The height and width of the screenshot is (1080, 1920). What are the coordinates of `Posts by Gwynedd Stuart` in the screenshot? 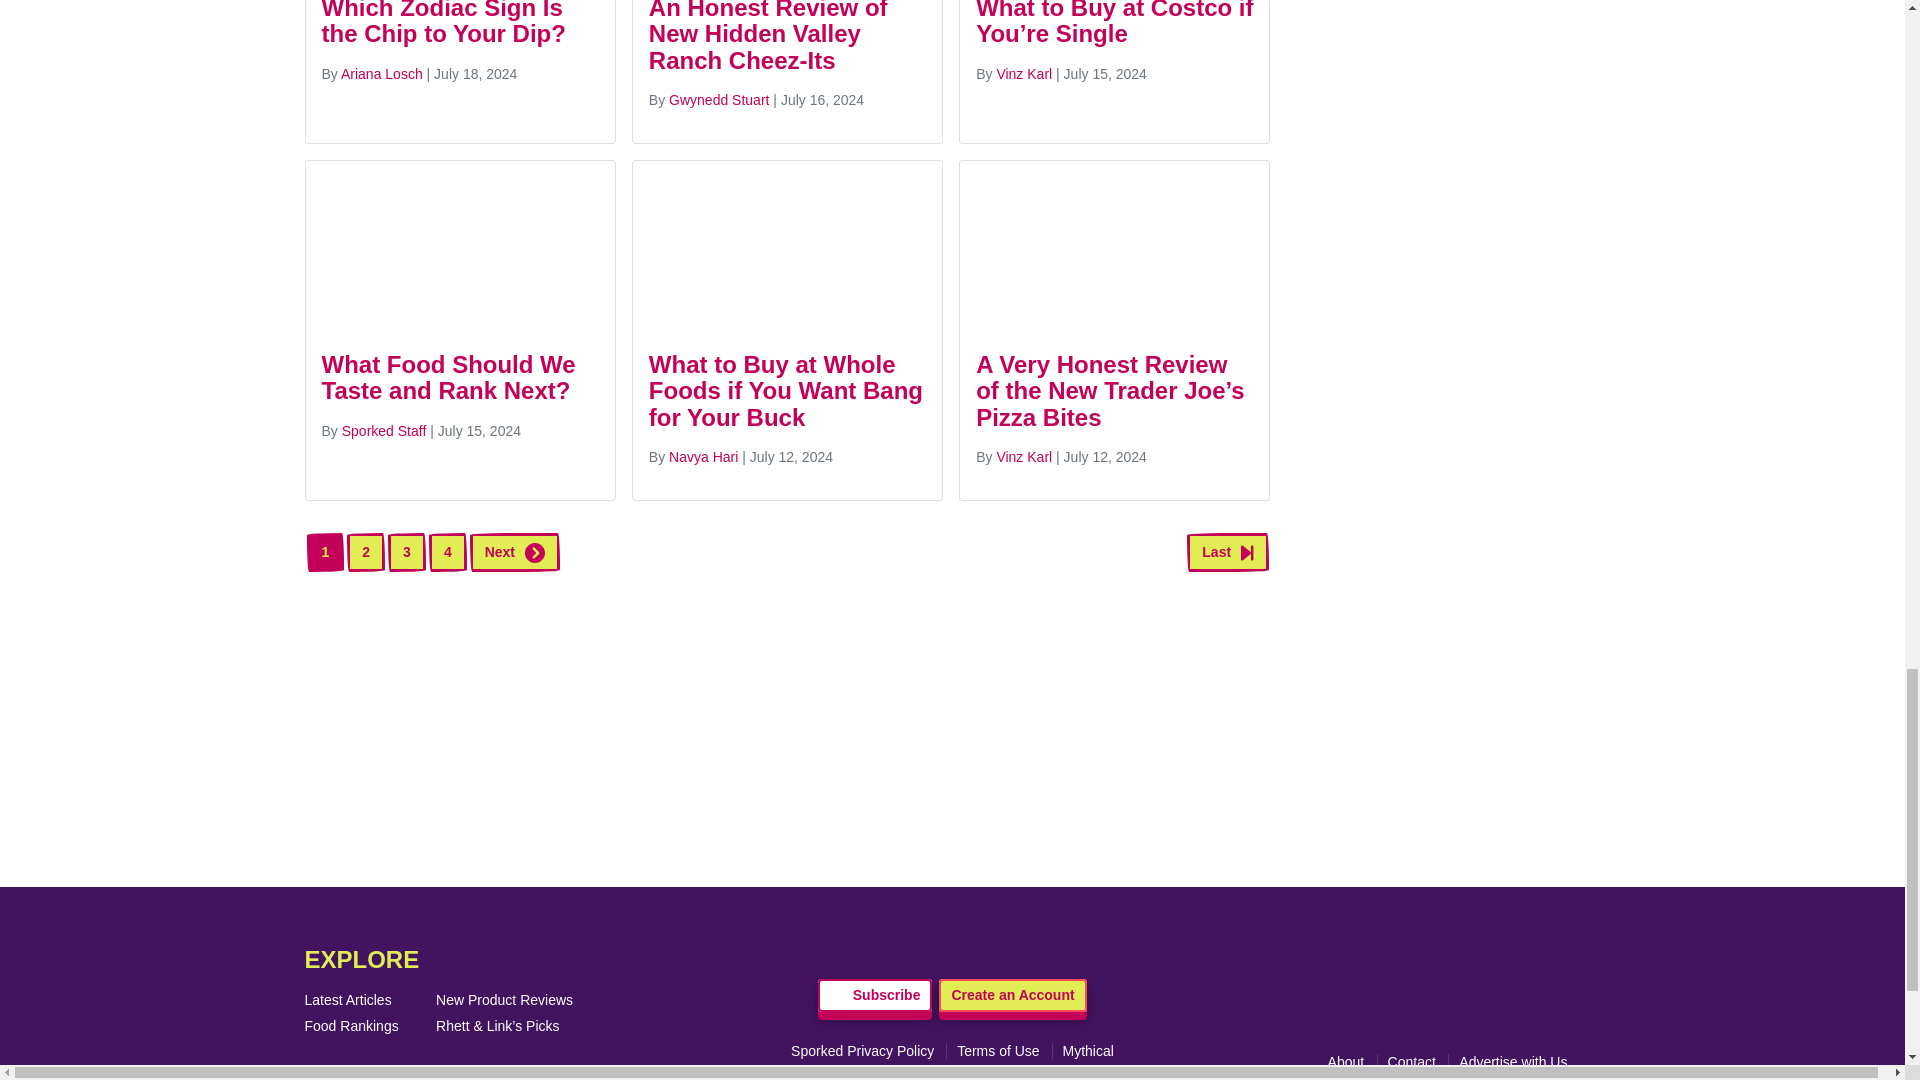 It's located at (718, 100).